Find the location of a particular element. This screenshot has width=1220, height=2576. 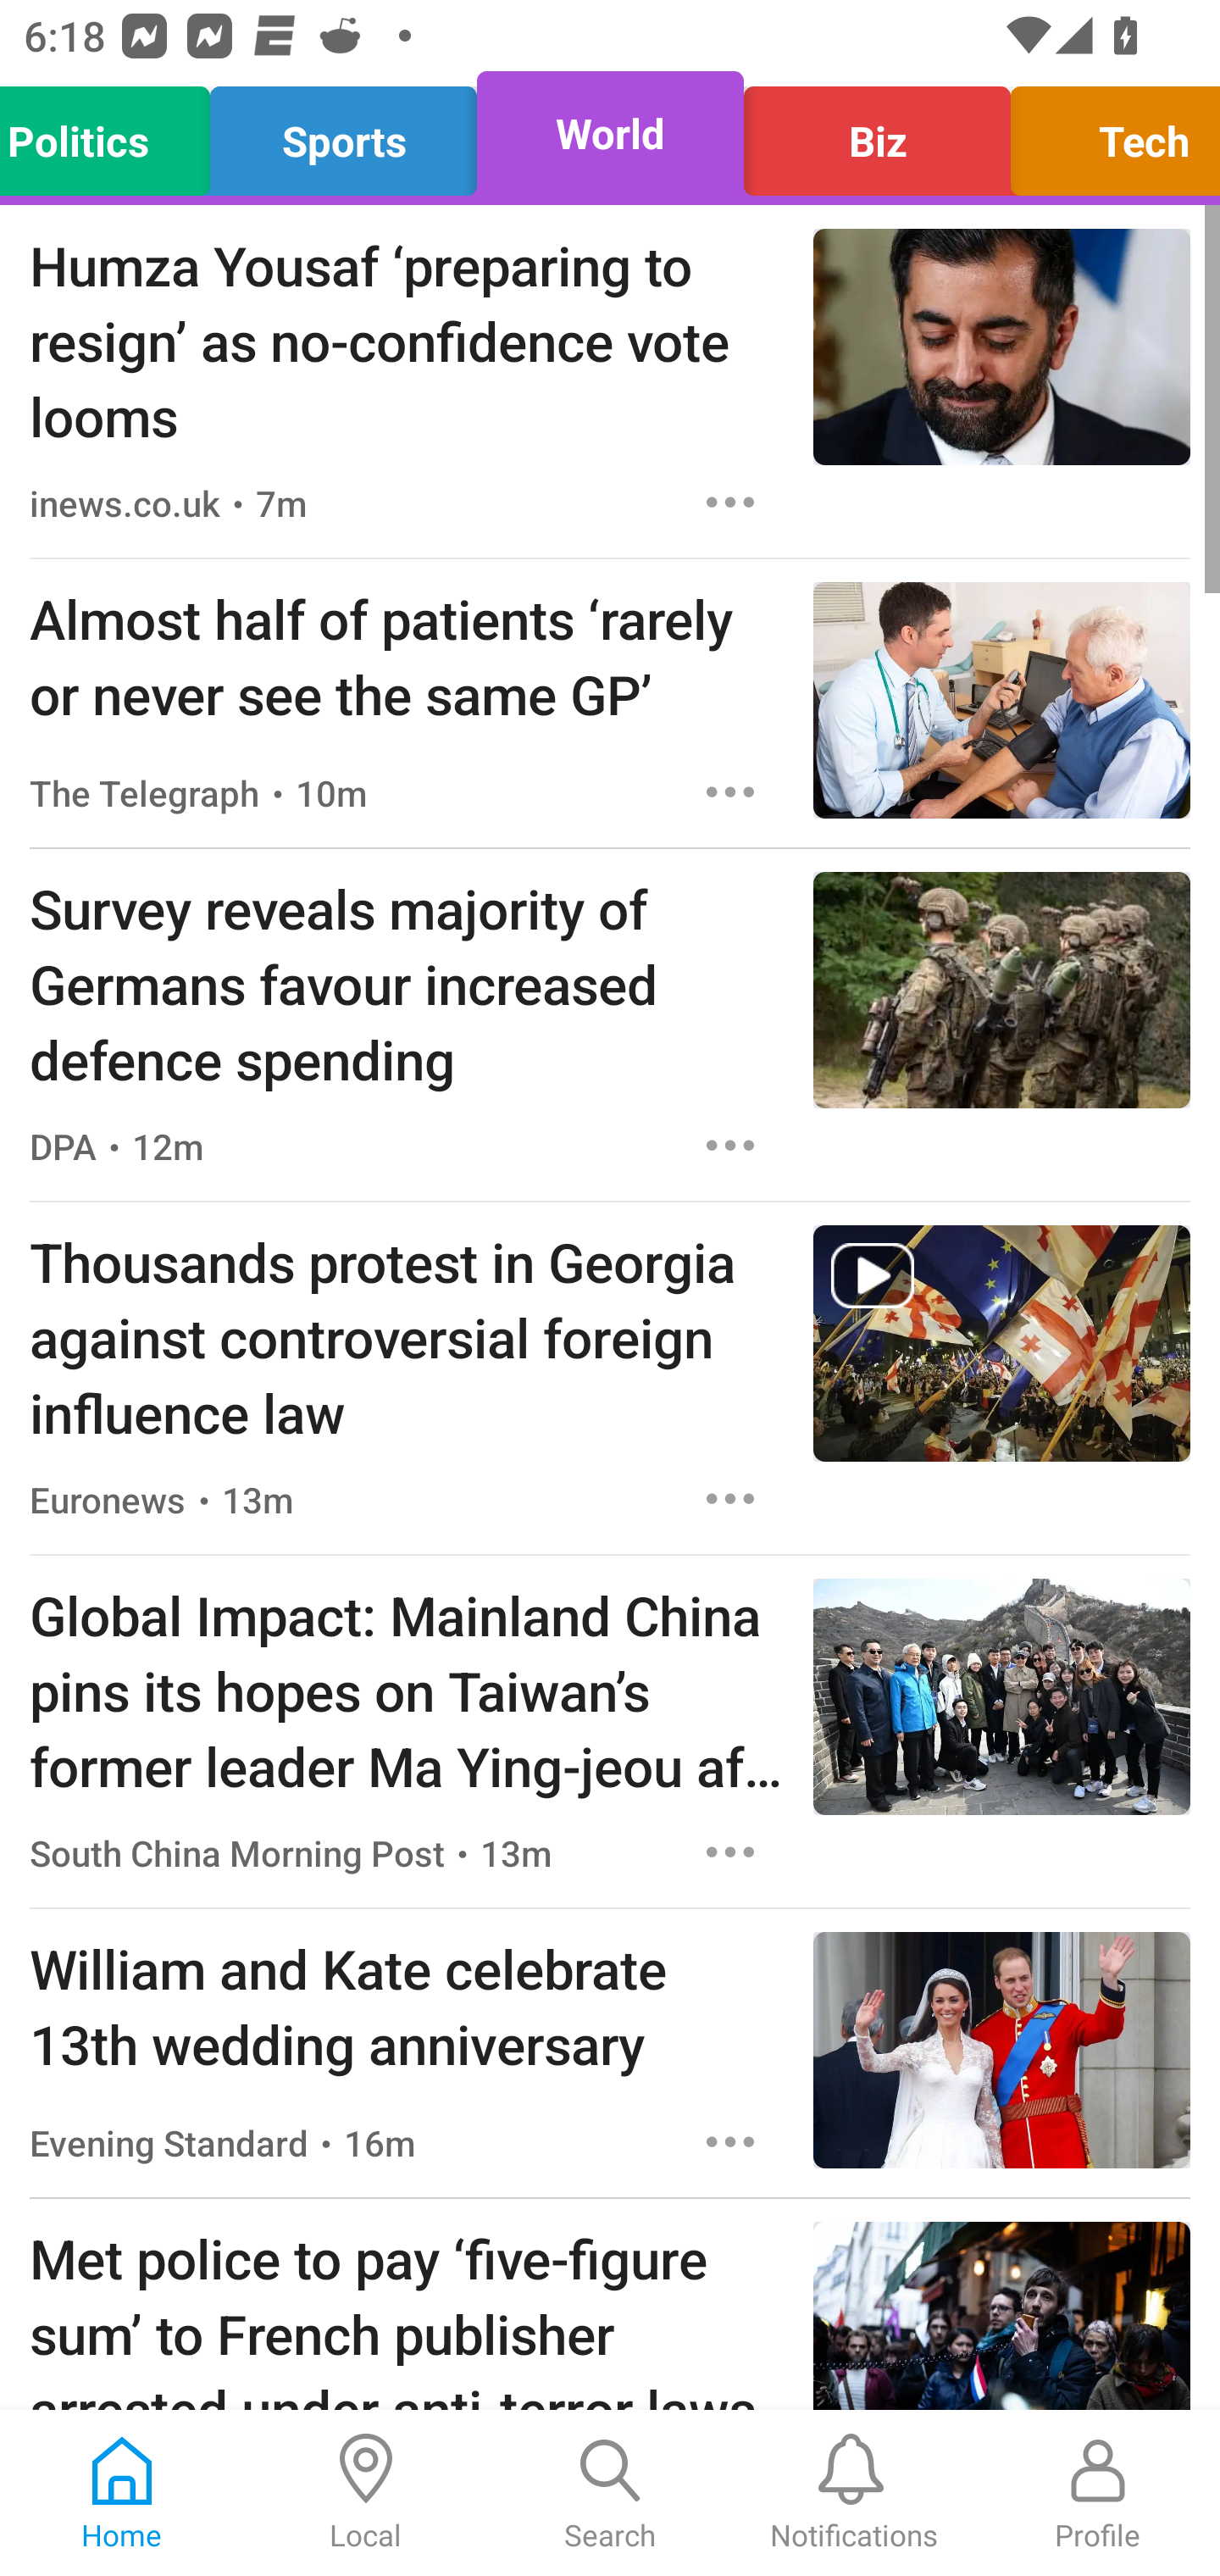

Politics is located at coordinates (114, 134).